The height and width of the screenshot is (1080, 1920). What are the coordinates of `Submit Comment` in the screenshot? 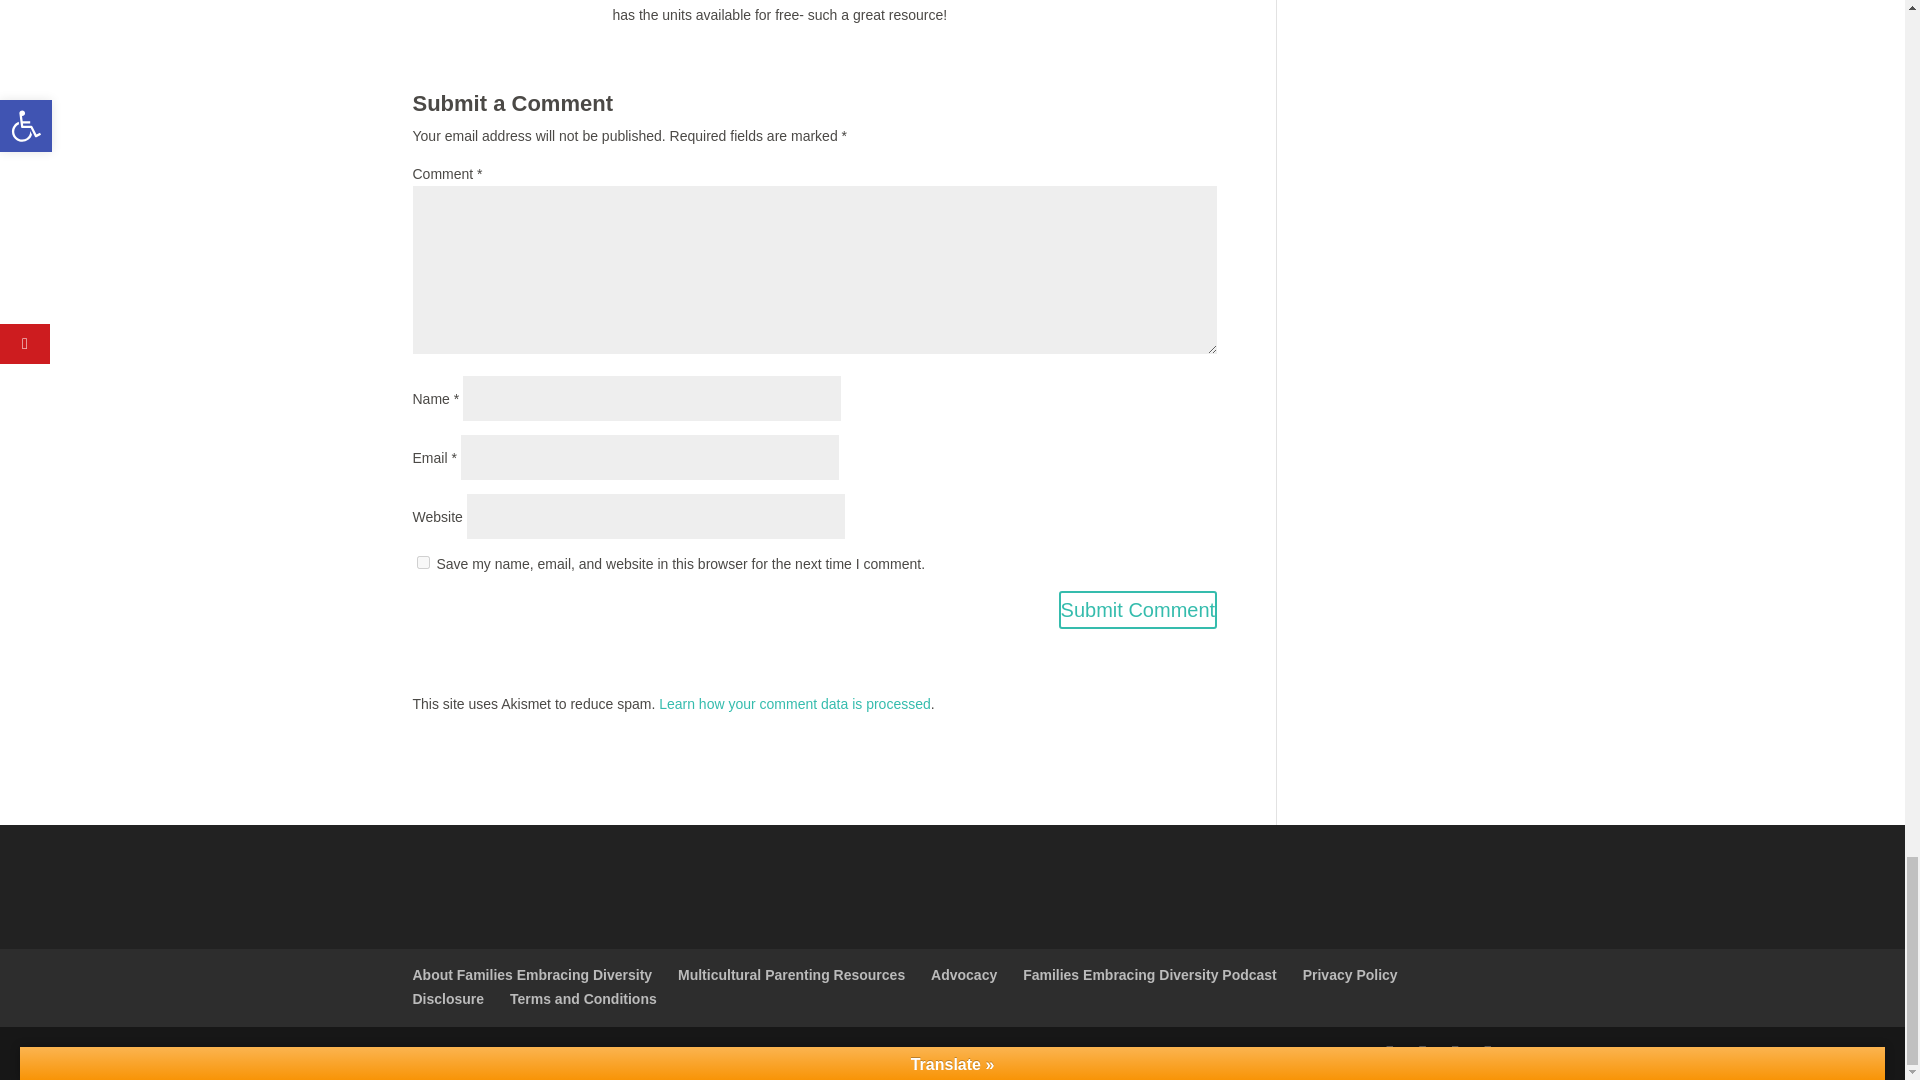 It's located at (1138, 609).